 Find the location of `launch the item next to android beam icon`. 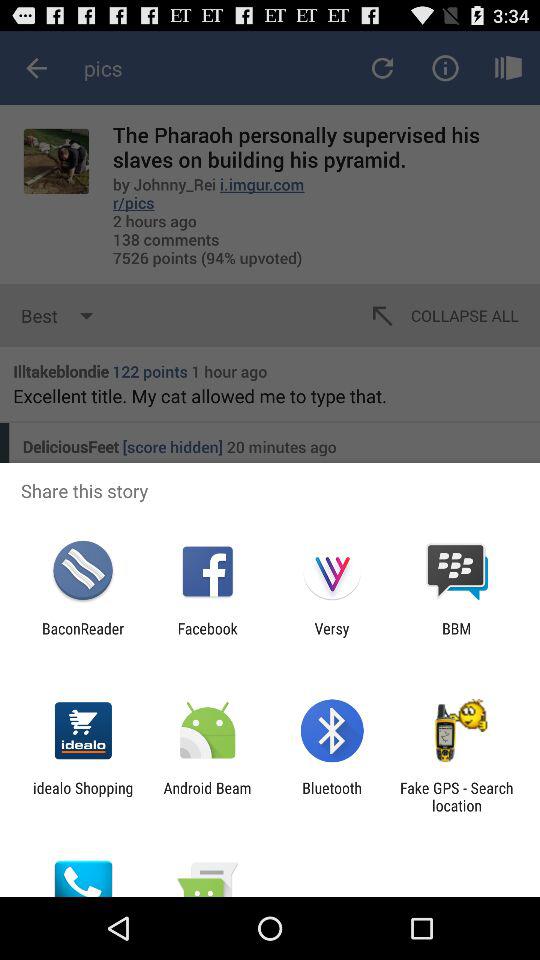

launch the item next to android beam icon is located at coordinates (83, 796).